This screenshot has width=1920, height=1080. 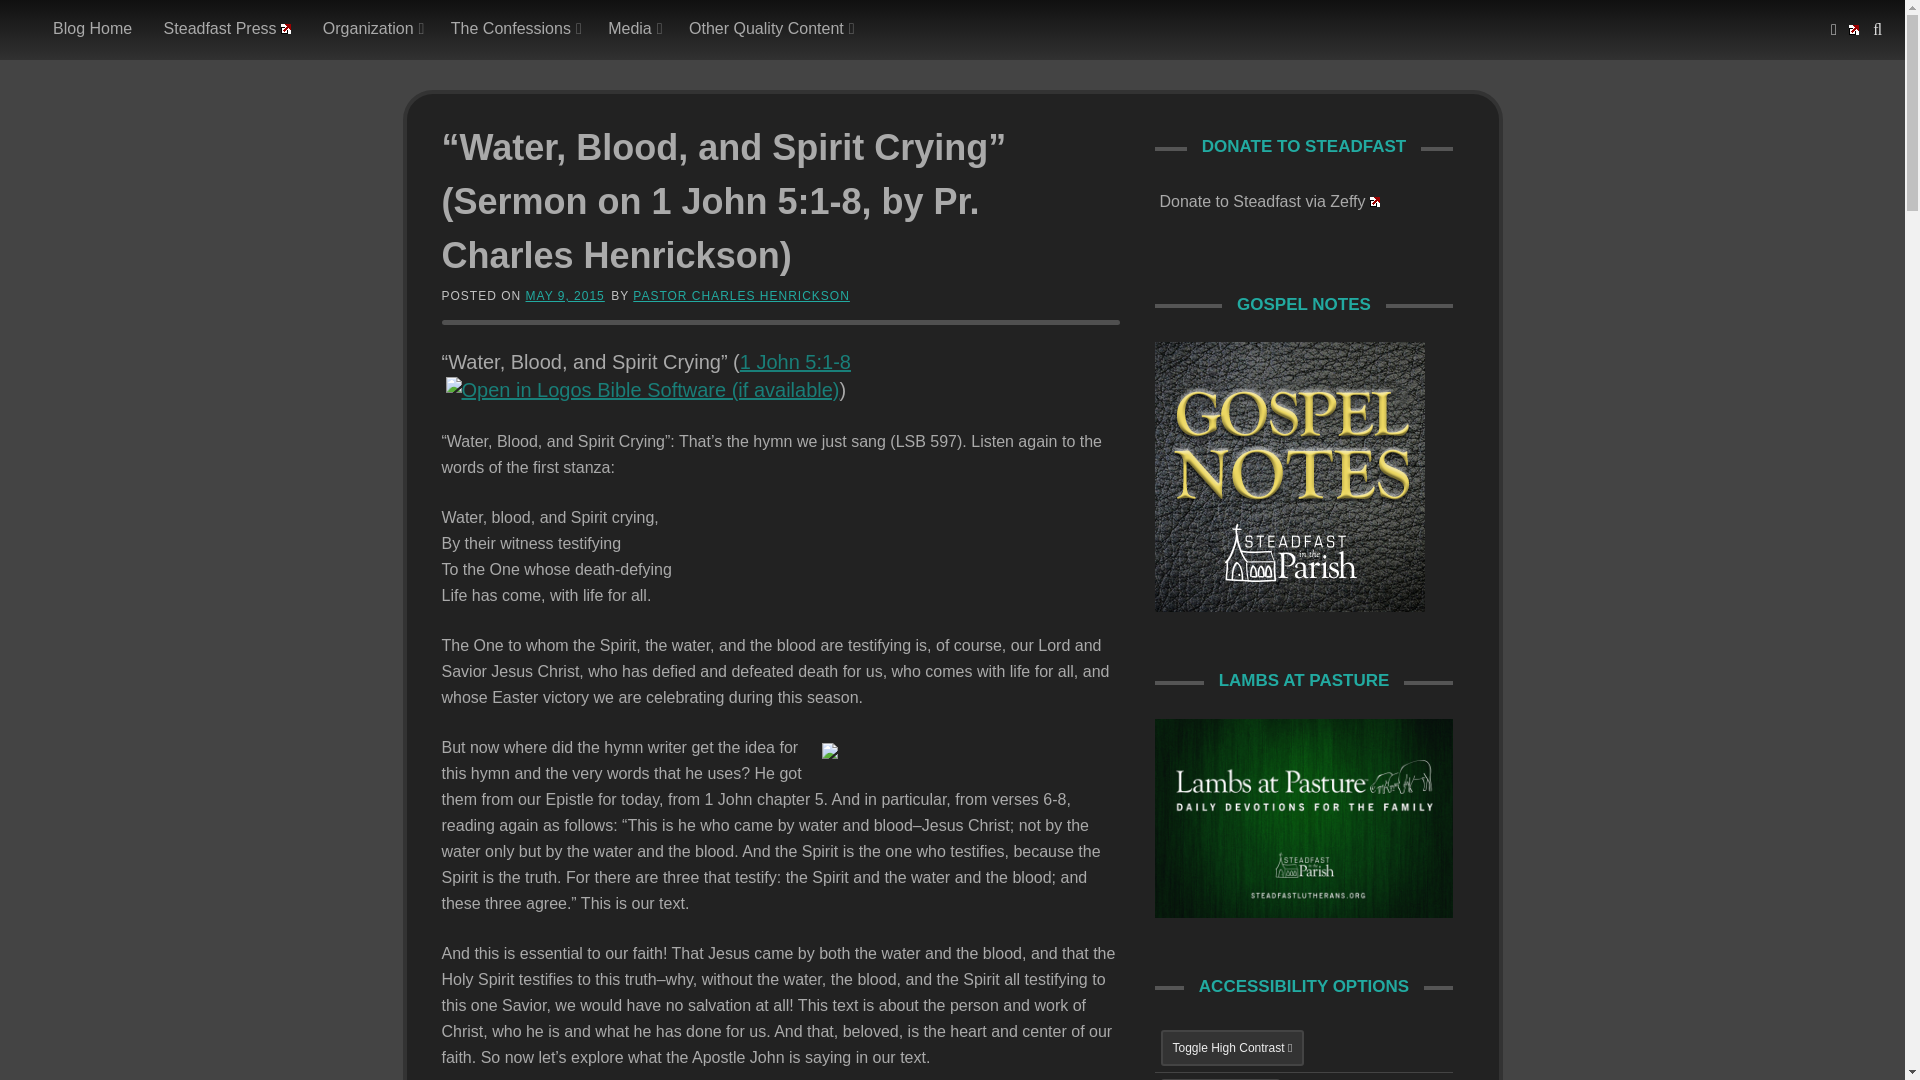 What do you see at coordinates (228, 29) in the screenshot?
I see `Steadfast Press` at bounding box center [228, 29].